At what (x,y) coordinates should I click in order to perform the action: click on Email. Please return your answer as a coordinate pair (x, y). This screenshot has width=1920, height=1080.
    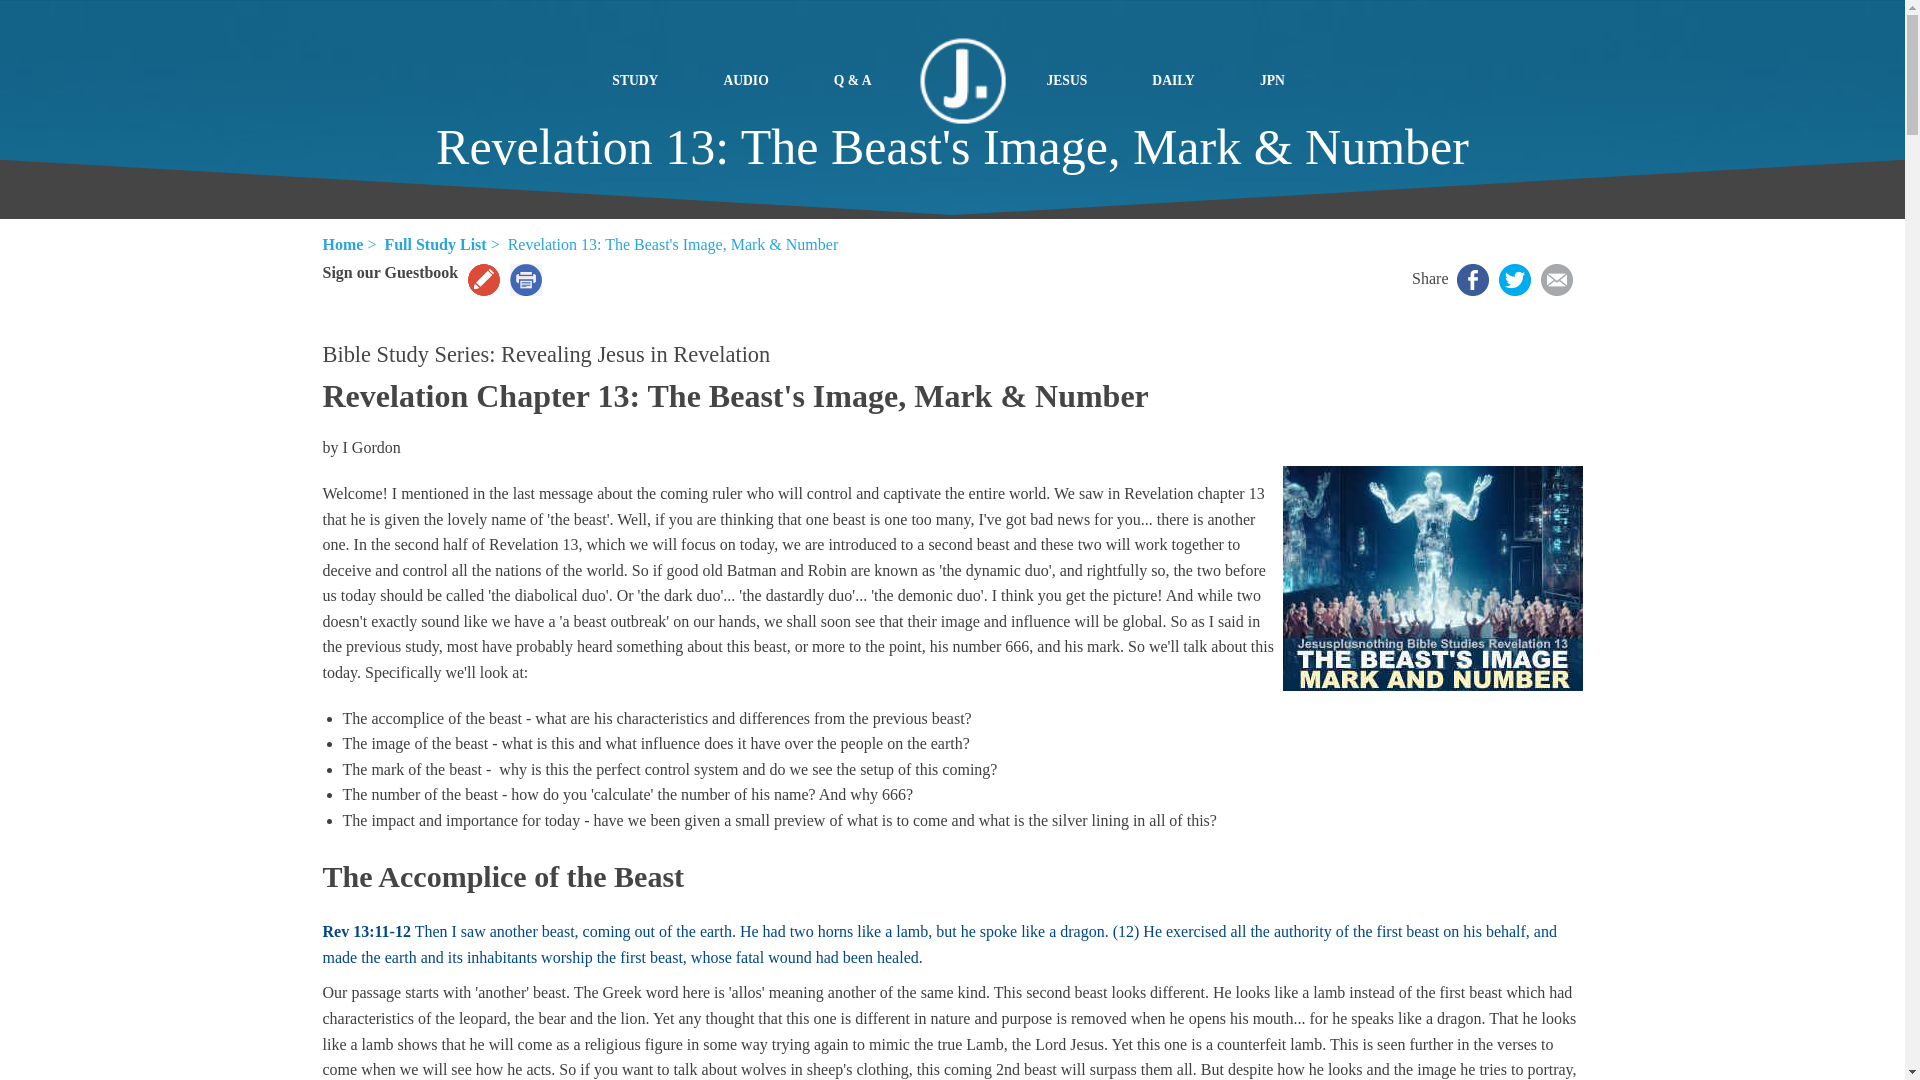
    Looking at the image, I should click on (1556, 279).